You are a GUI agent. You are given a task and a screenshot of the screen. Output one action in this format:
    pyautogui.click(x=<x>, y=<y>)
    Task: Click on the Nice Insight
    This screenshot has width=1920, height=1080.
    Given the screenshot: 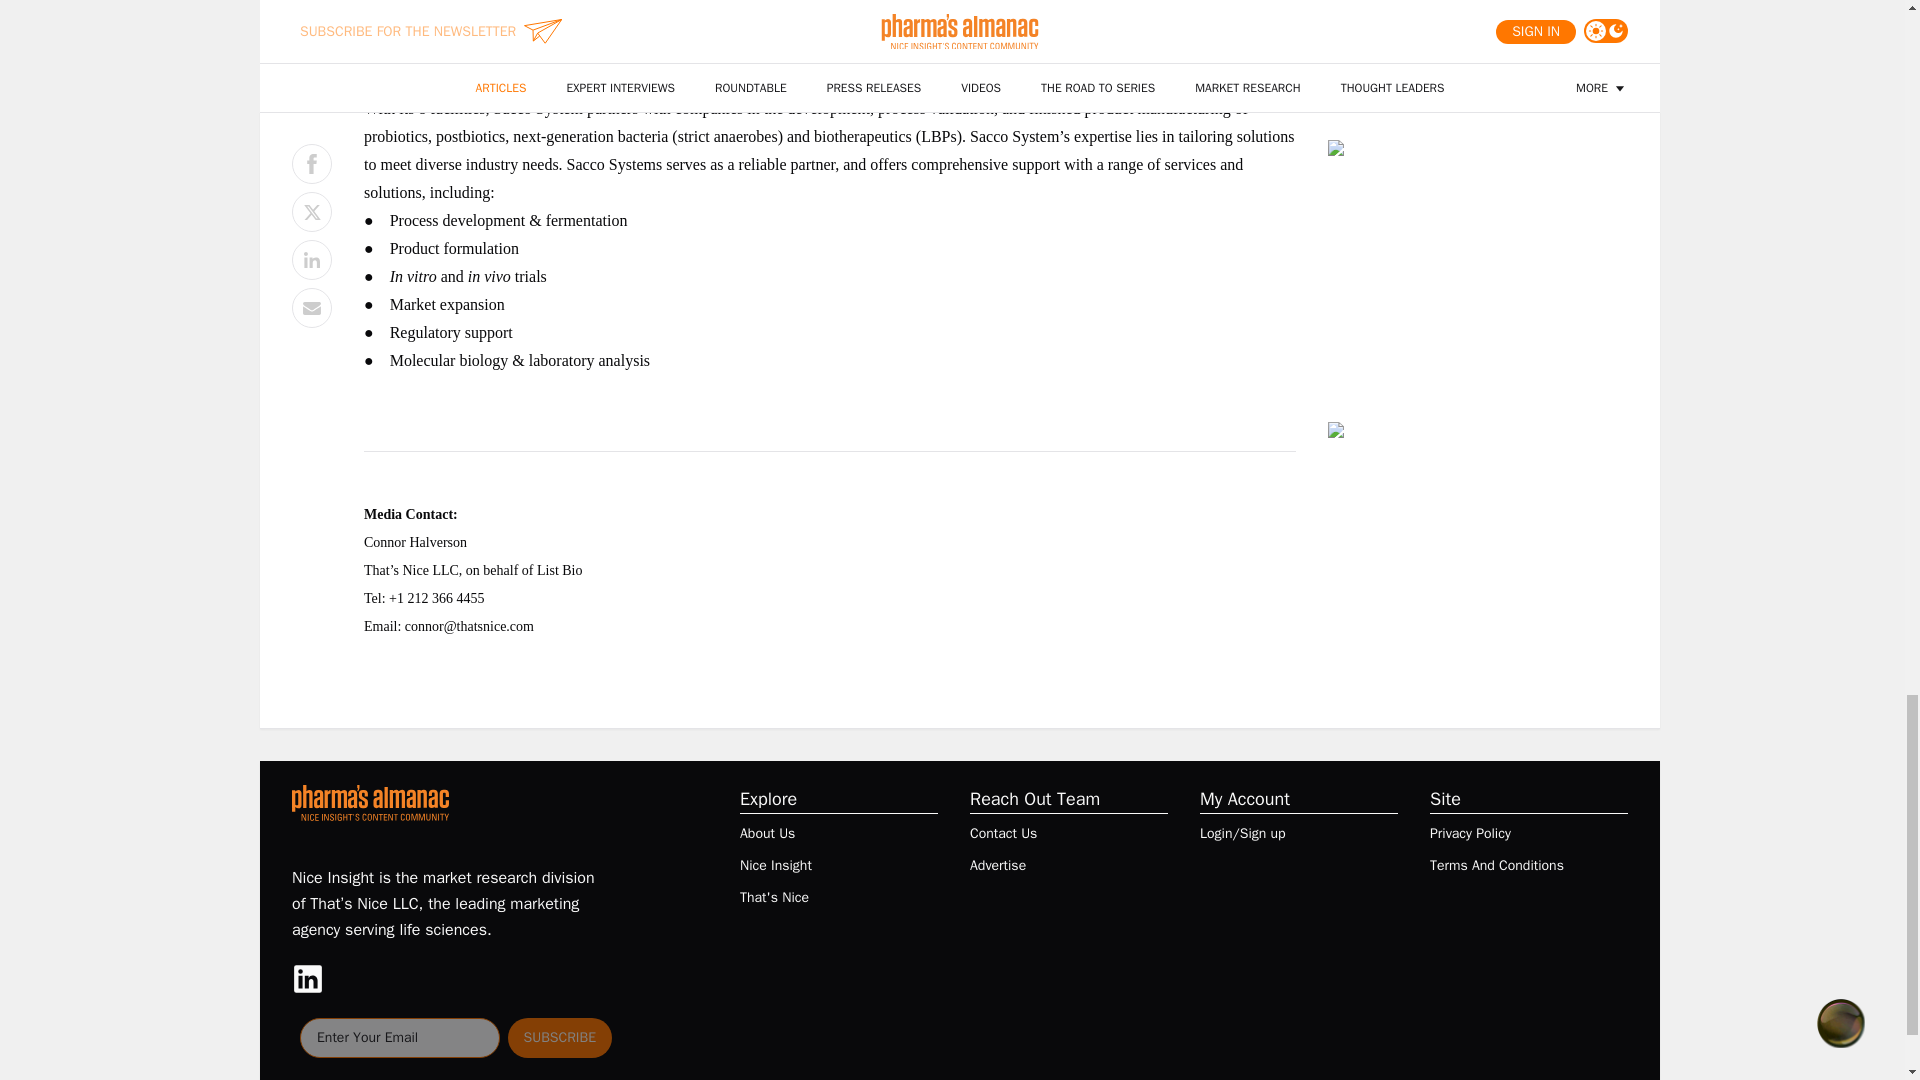 What is the action you would take?
    pyautogui.click(x=776, y=866)
    